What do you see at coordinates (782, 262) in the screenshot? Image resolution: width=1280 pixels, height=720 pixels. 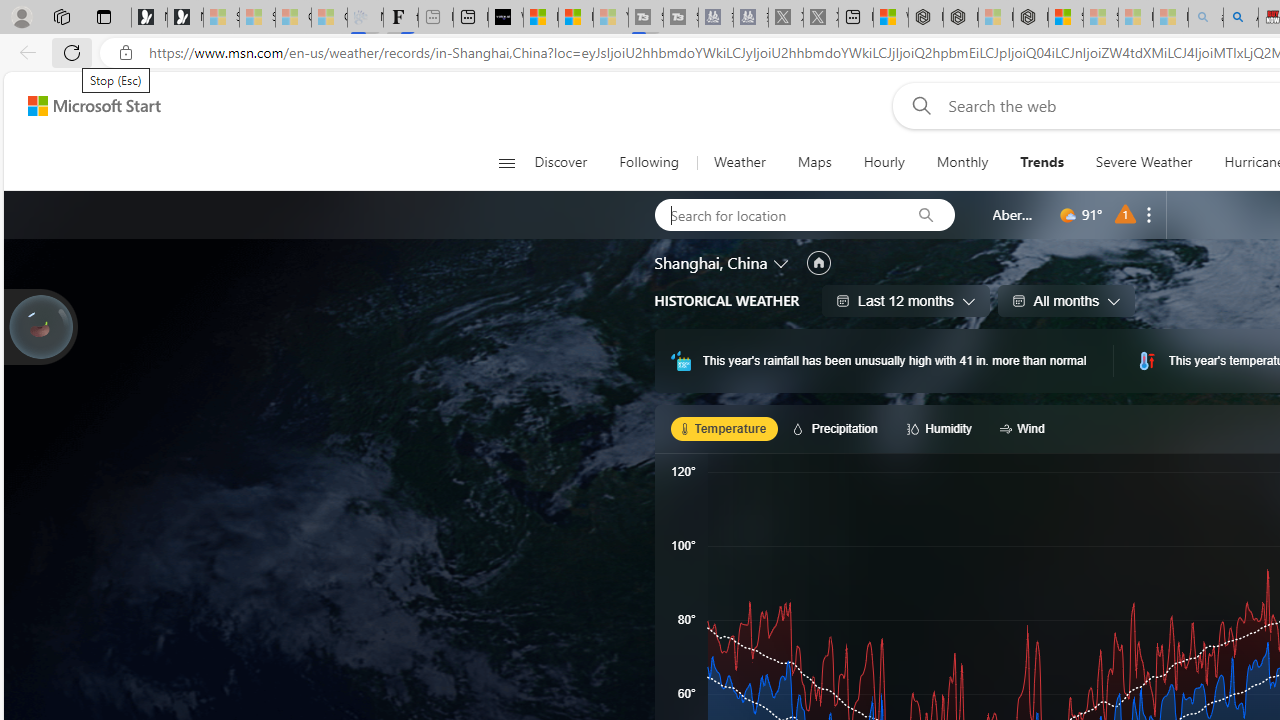 I see `Change location` at bounding box center [782, 262].